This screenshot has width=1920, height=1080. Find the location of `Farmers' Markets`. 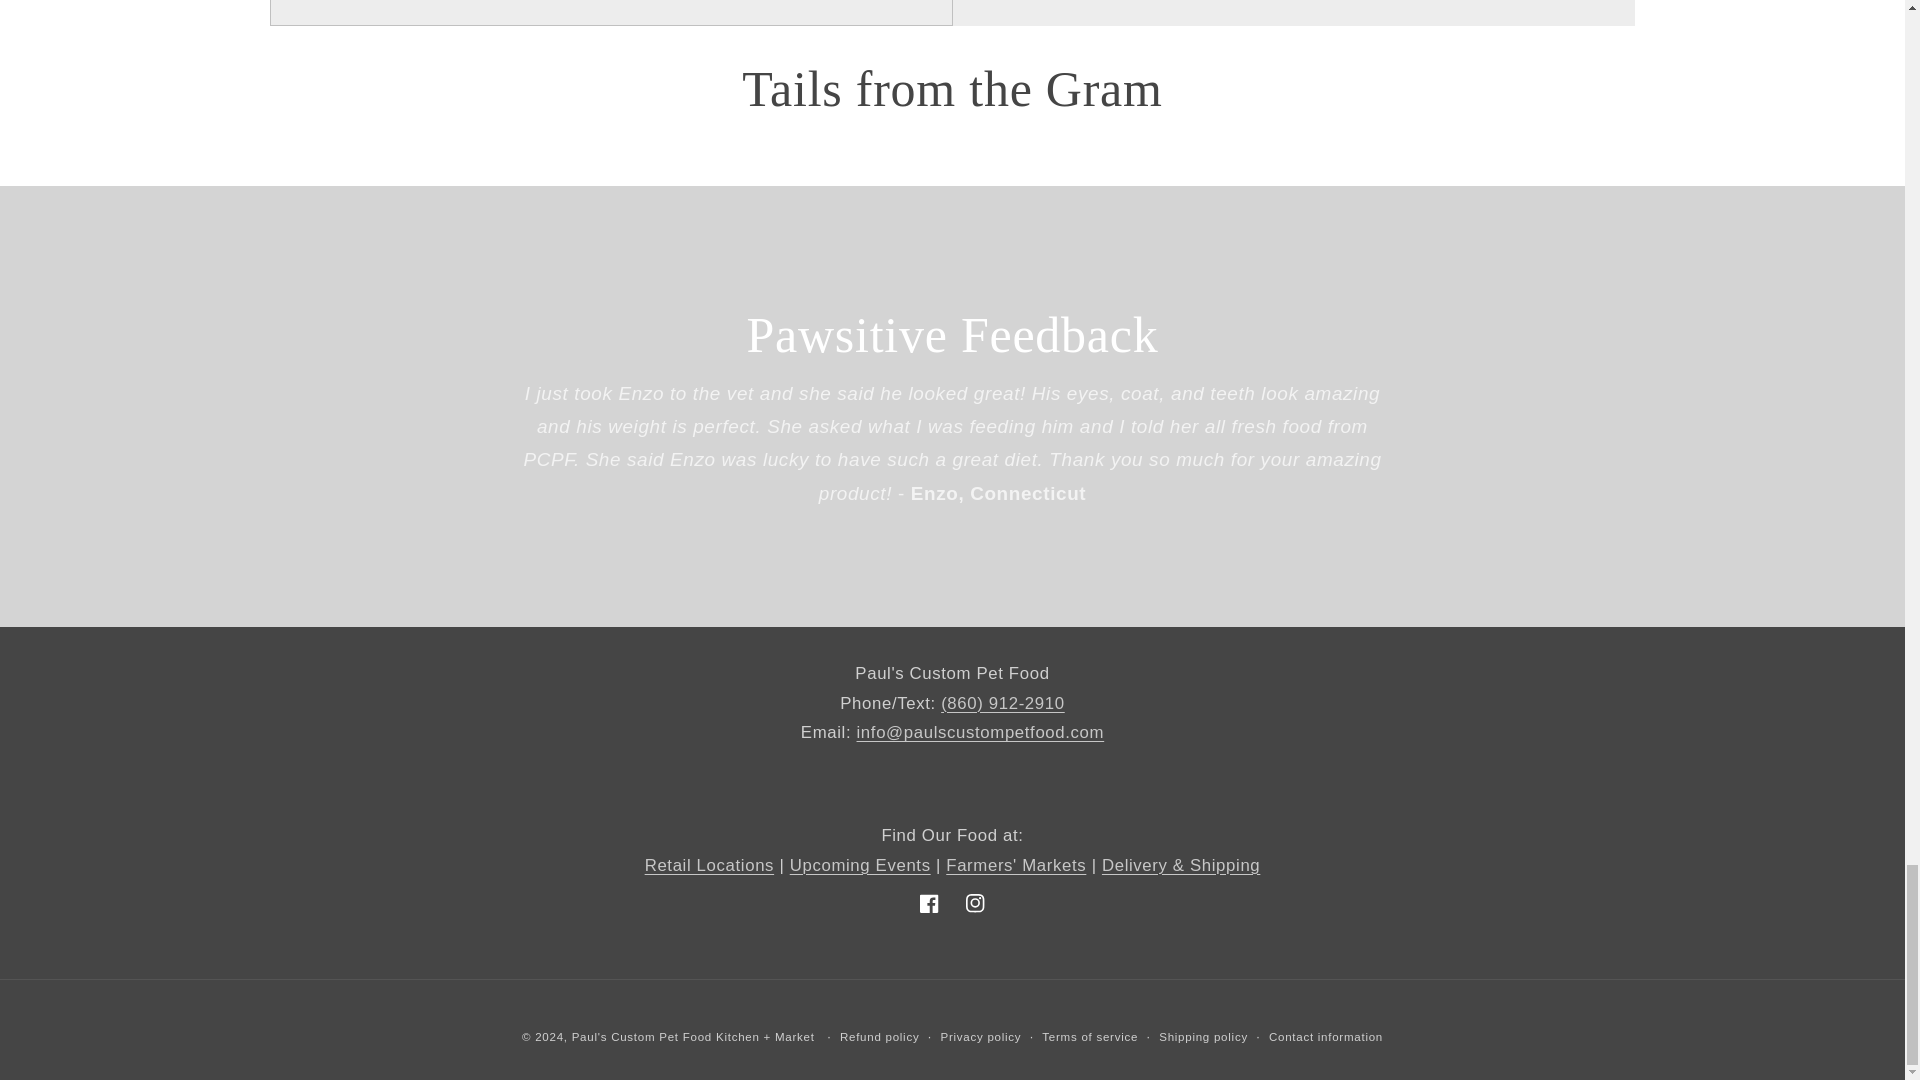

Farmers' Markets is located at coordinates (1016, 865).